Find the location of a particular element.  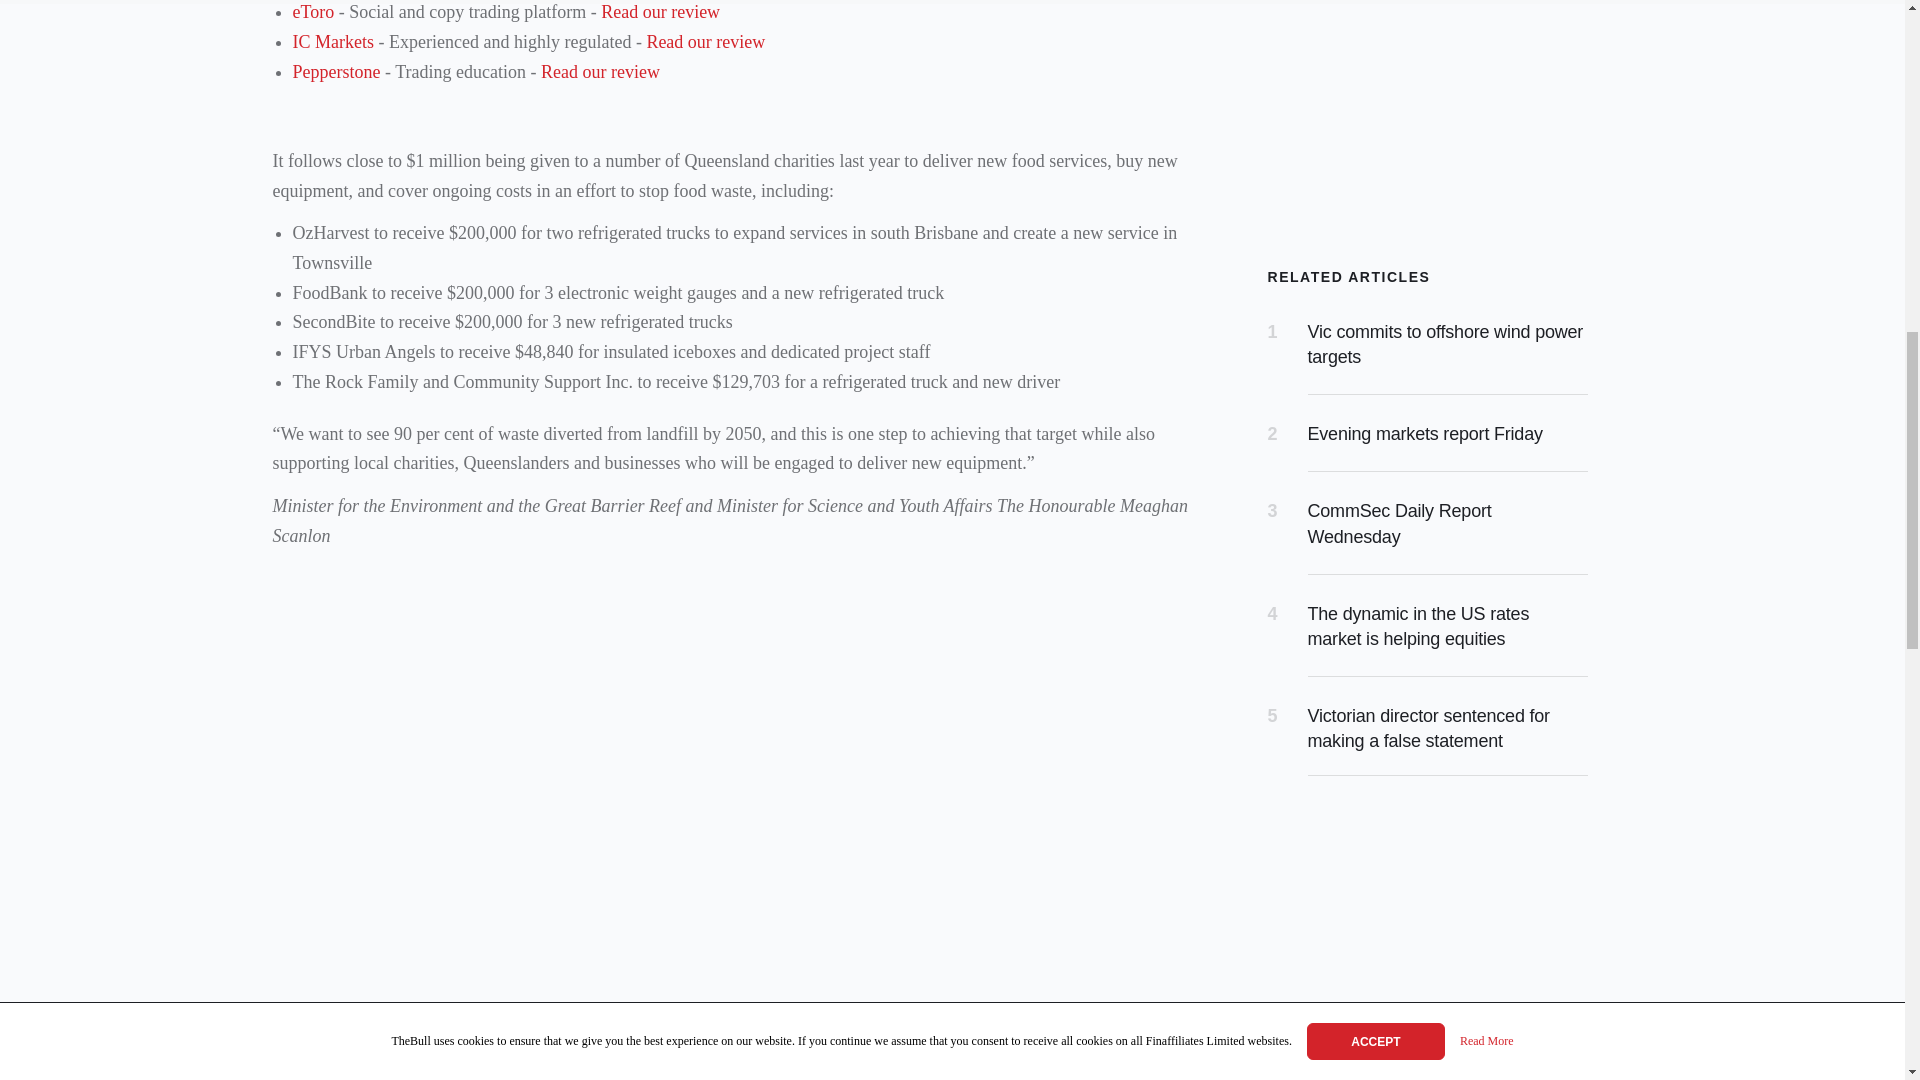

The dynamic in the US rates market is helping equities is located at coordinates (1418, 626).